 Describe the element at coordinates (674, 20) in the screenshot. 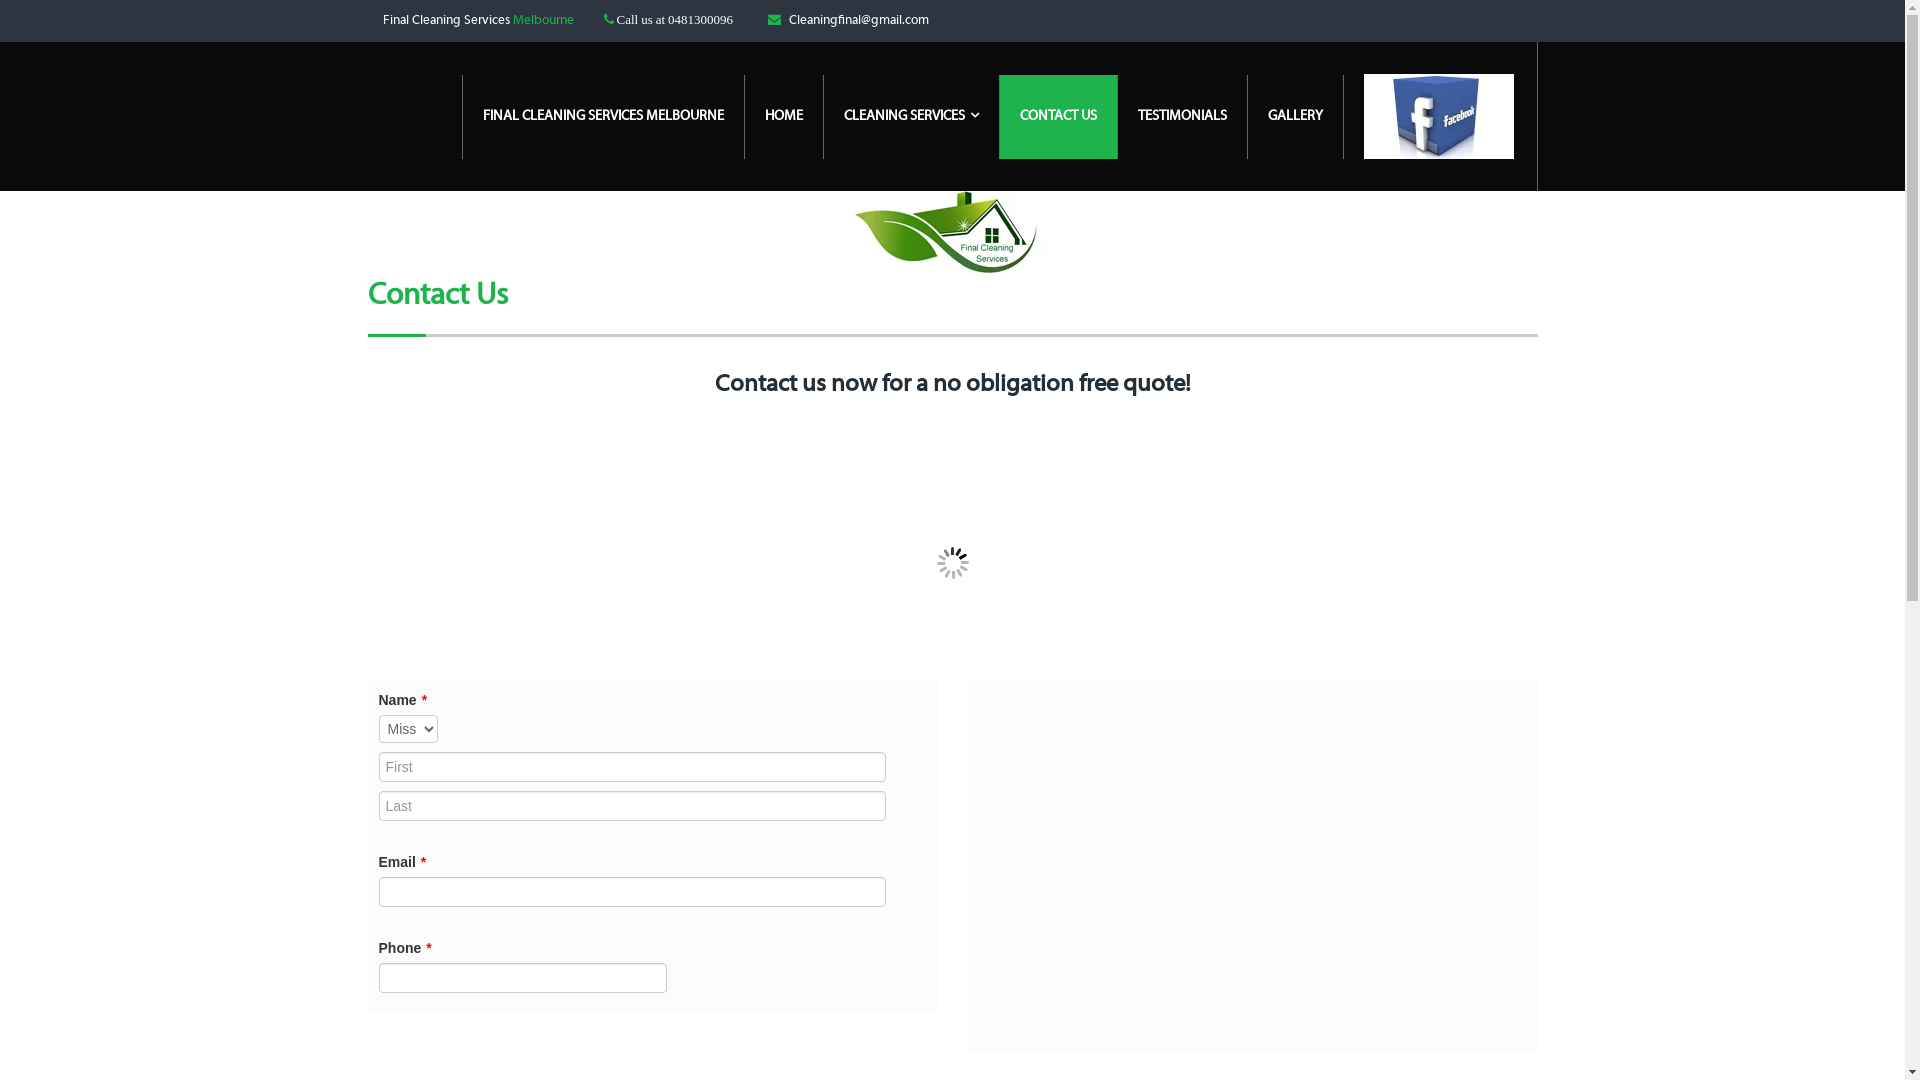

I see `Call us at 0481300096` at that location.